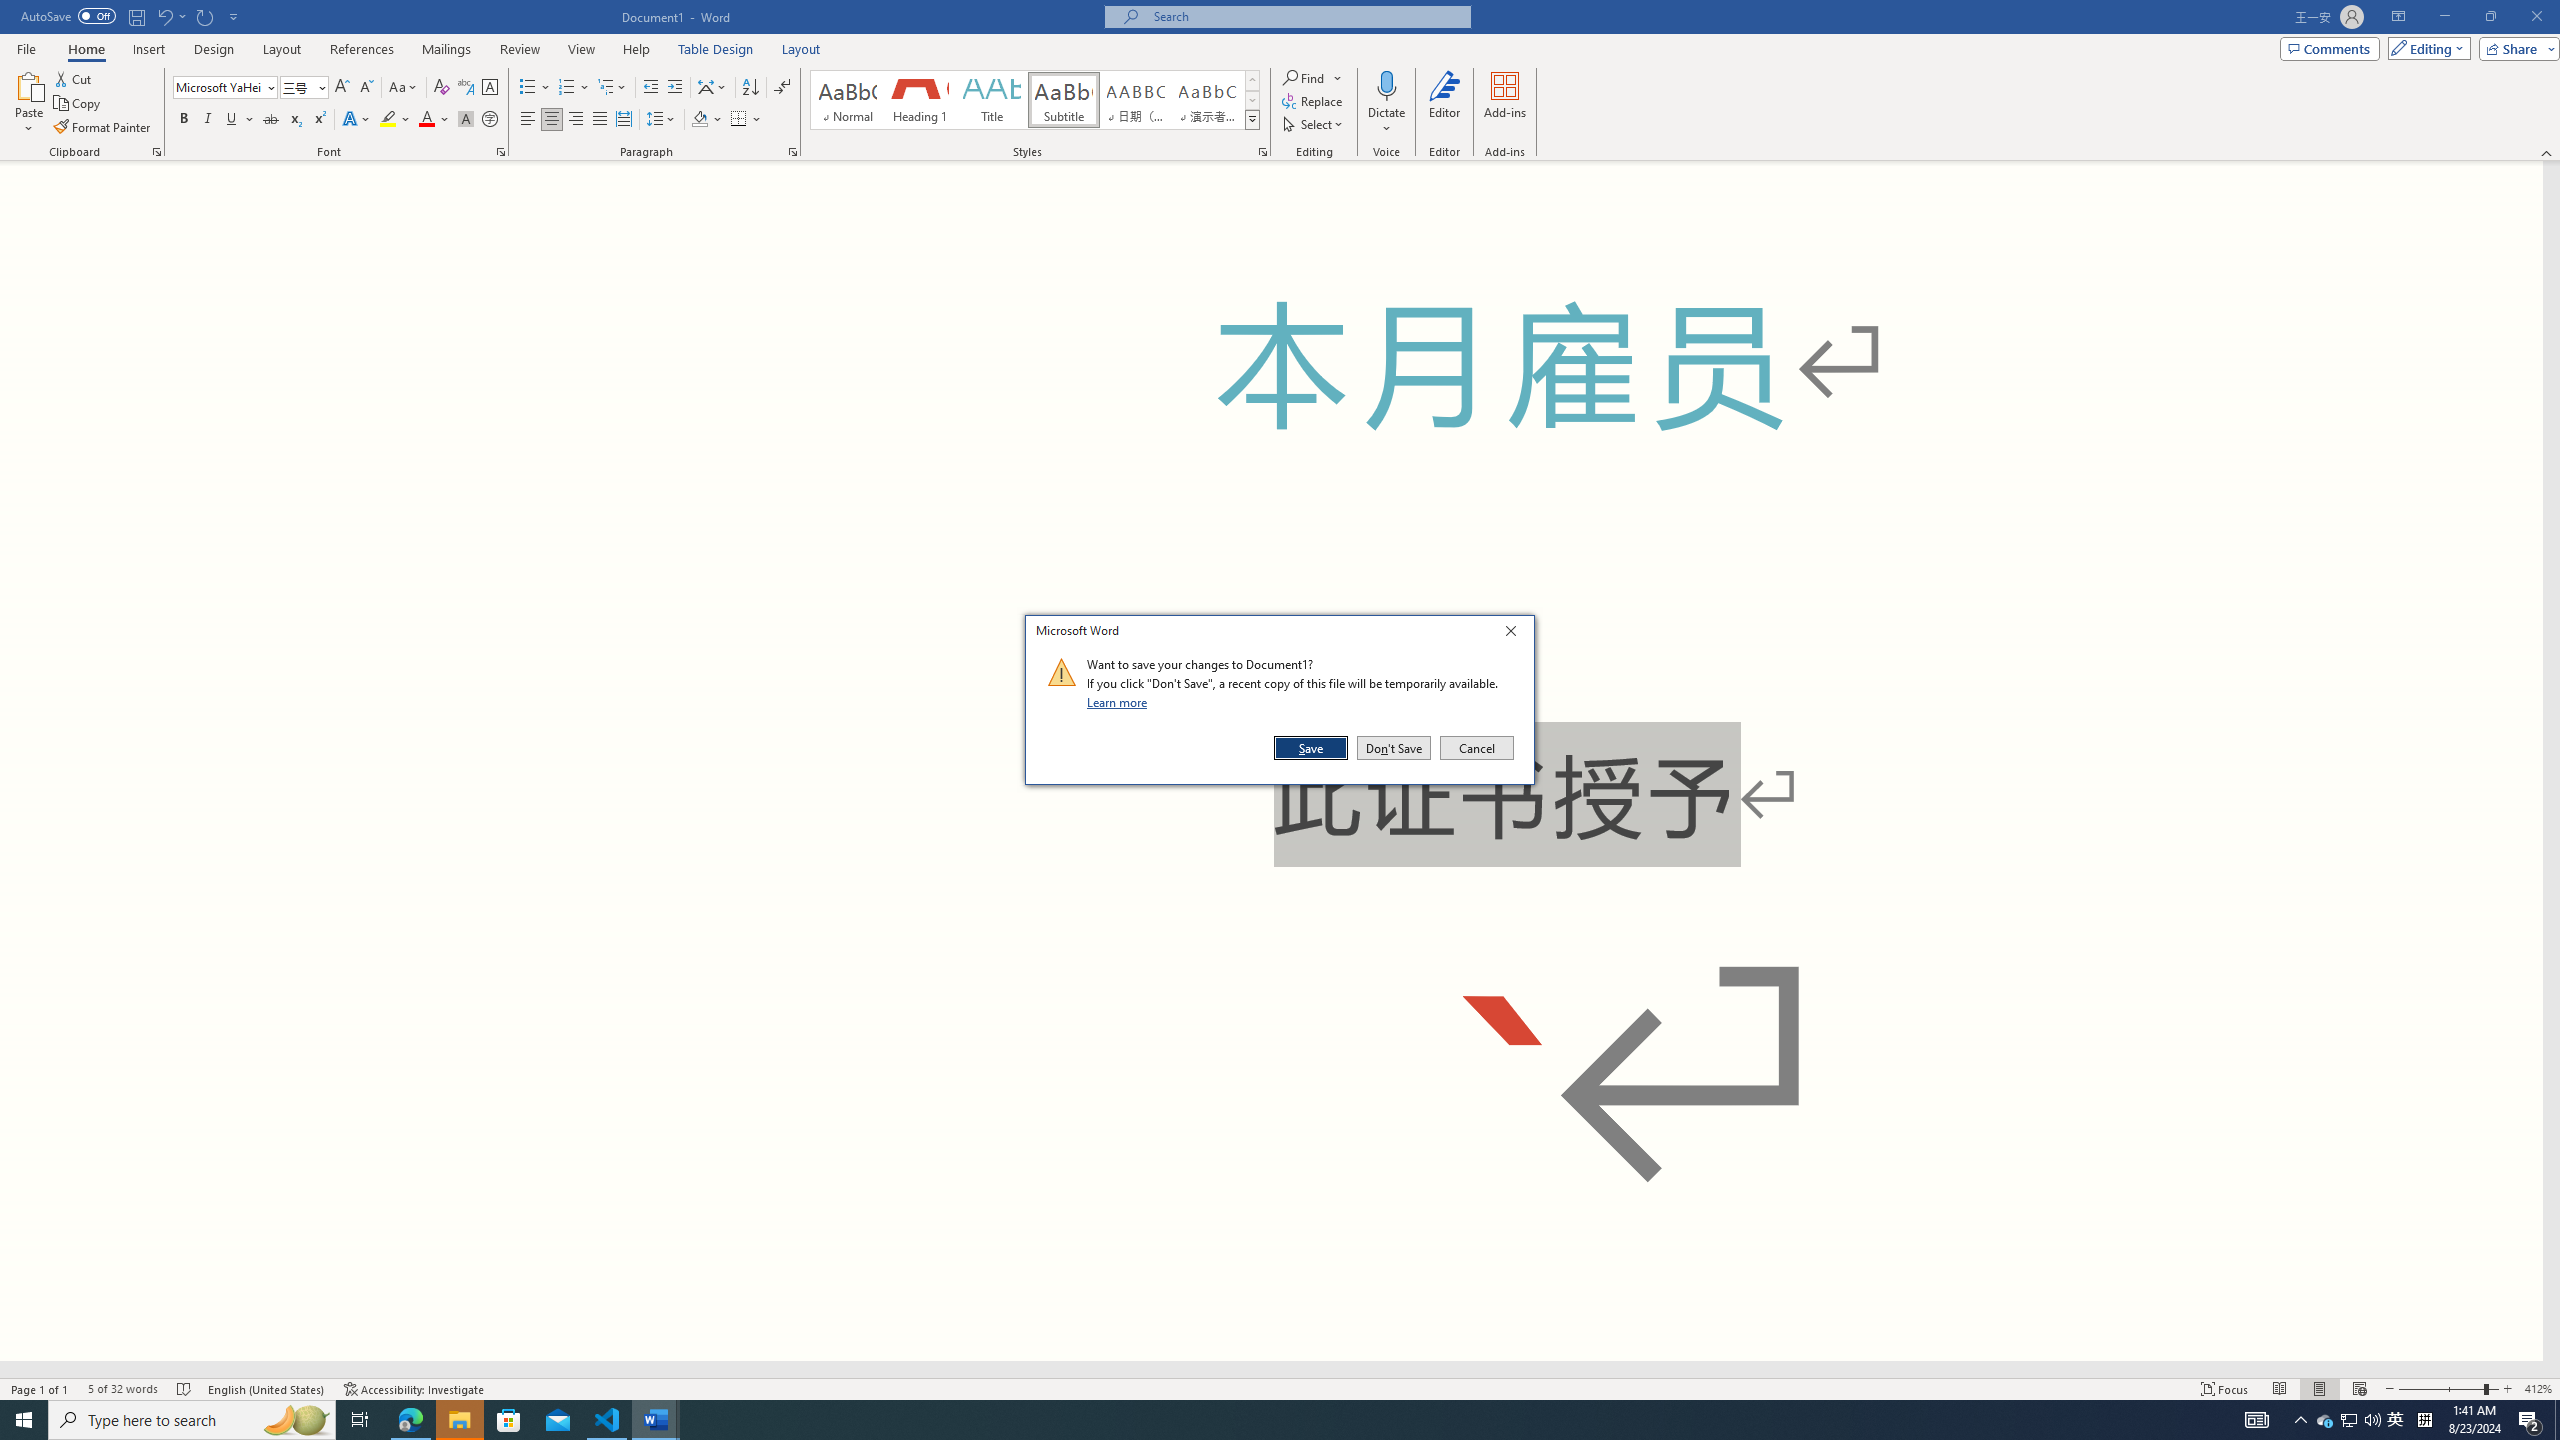  I want to click on Shrink Font, so click(366, 88).